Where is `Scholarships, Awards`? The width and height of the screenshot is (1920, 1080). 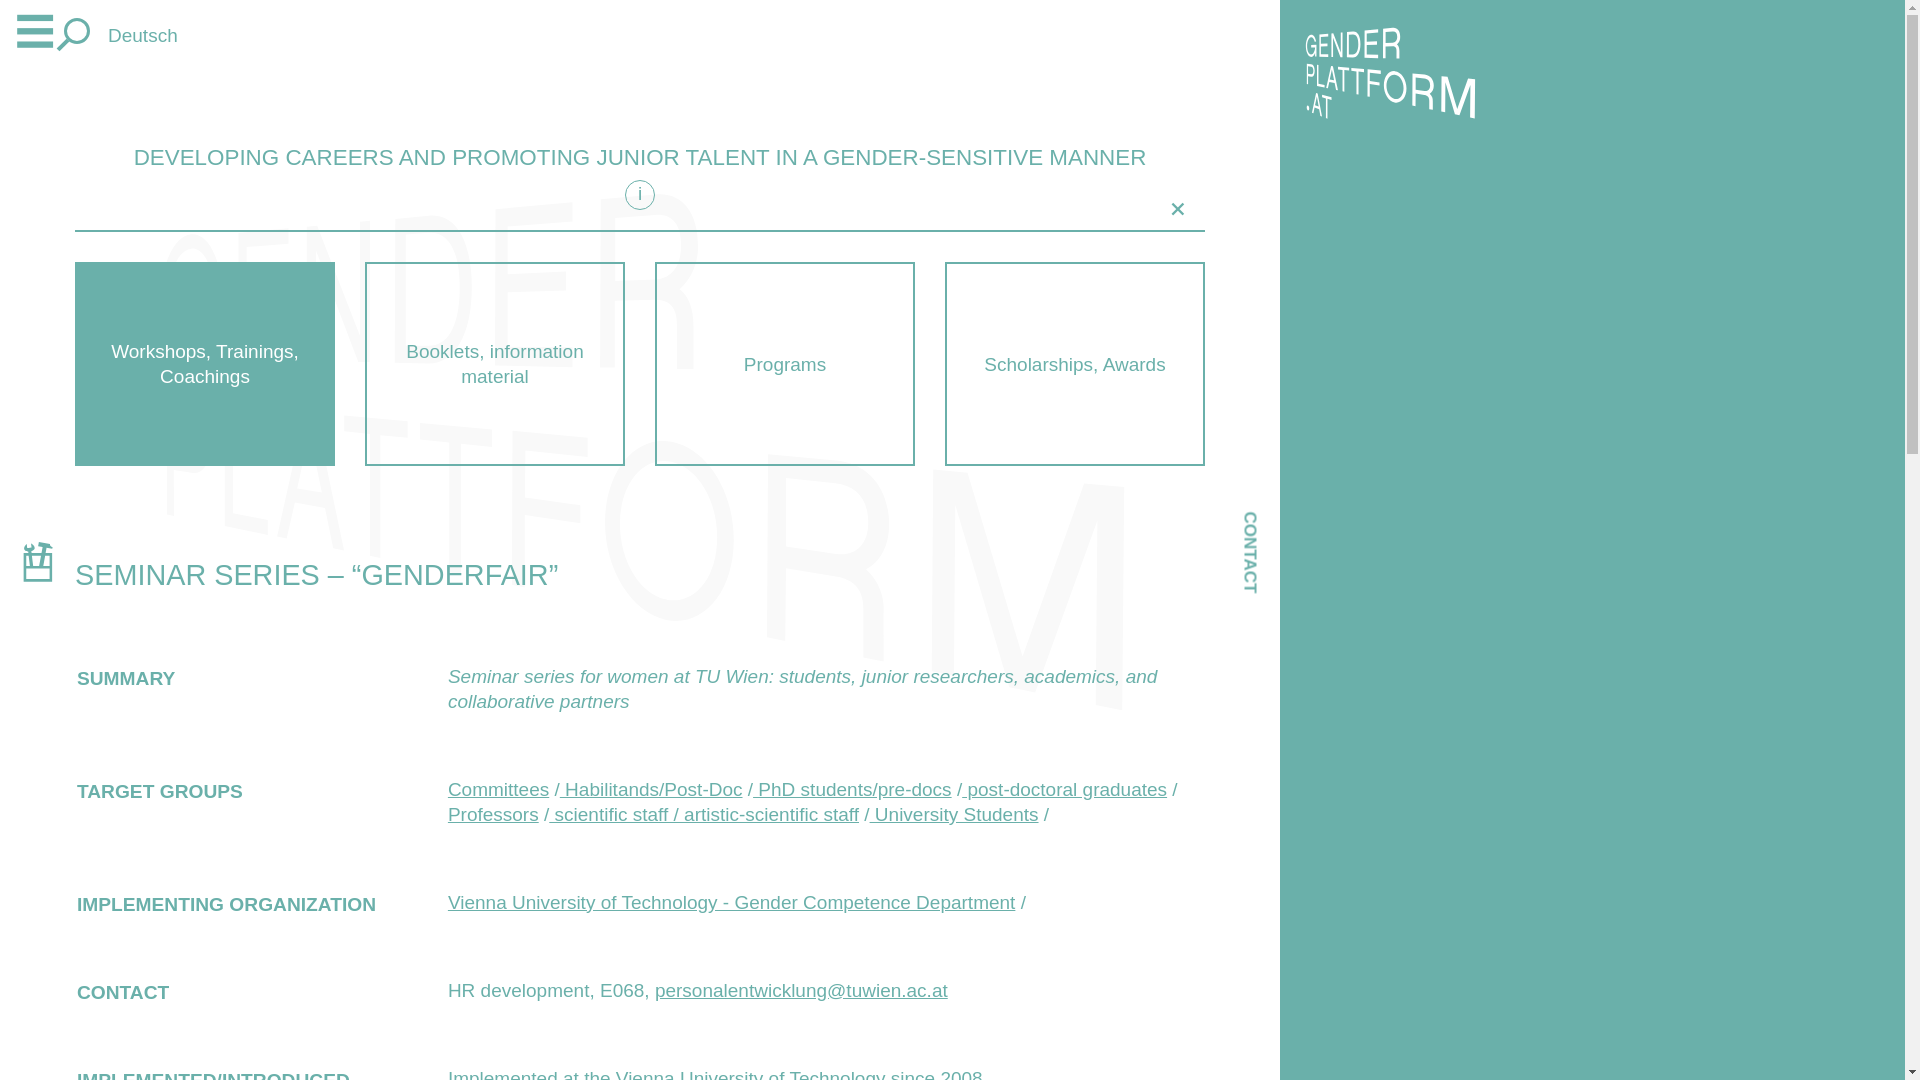 Scholarships, Awards is located at coordinates (1074, 364).